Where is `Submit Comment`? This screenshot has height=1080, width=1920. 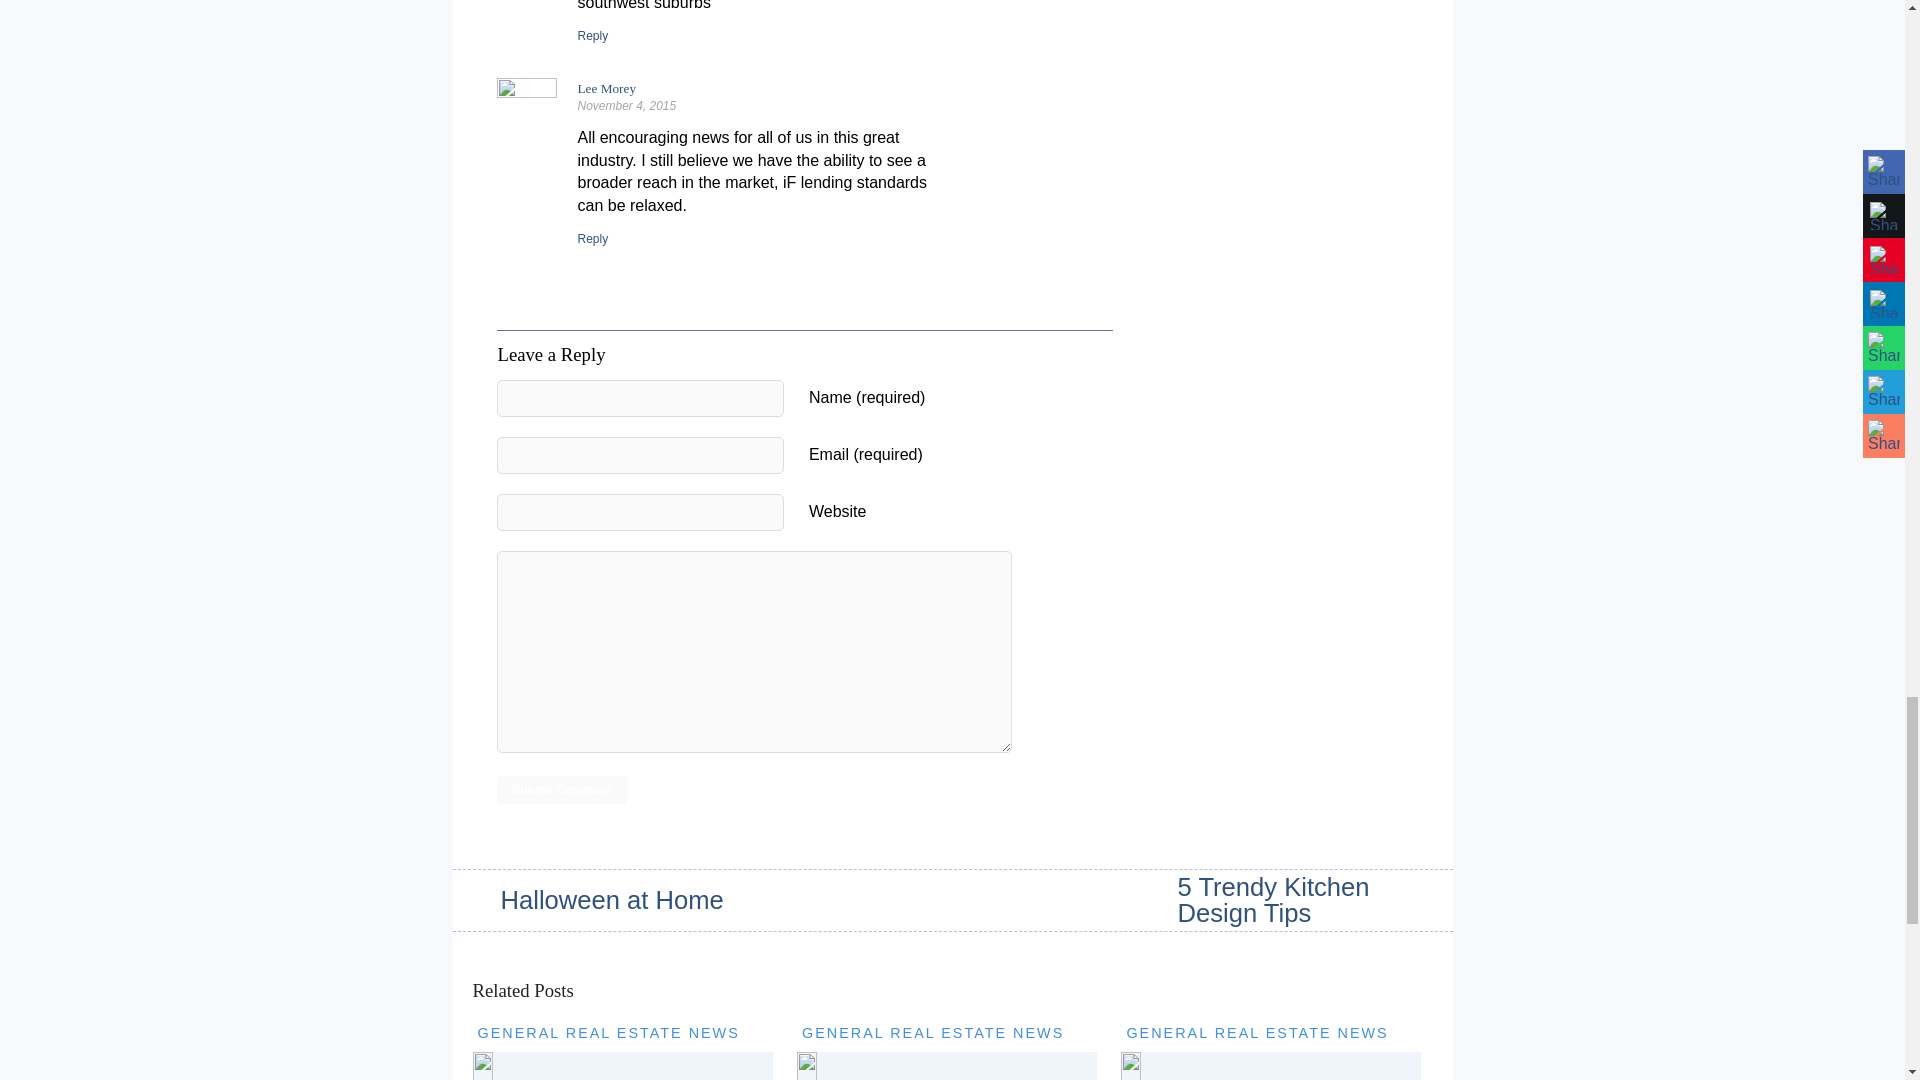 Submit Comment is located at coordinates (561, 790).